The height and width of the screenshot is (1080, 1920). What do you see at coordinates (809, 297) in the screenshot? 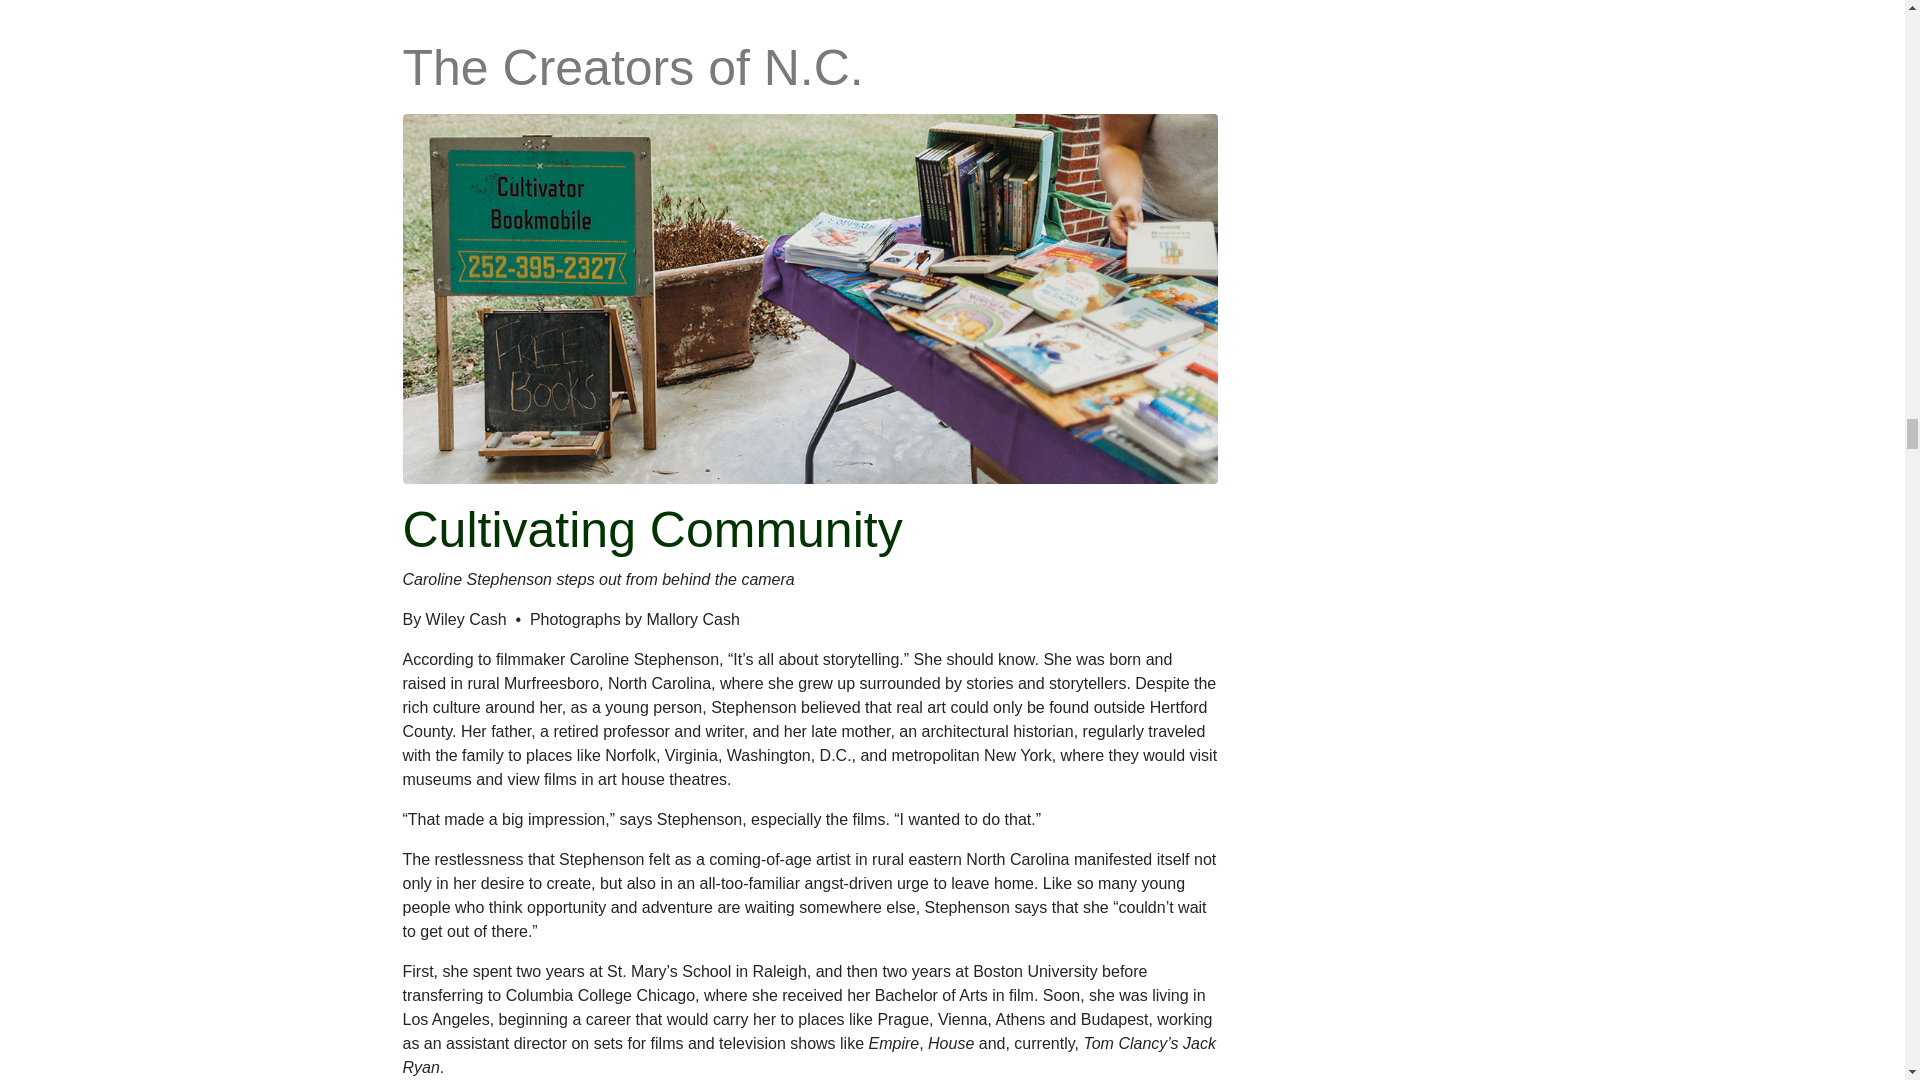
I see `The Creators of N.C.` at bounding box center [809, 297].